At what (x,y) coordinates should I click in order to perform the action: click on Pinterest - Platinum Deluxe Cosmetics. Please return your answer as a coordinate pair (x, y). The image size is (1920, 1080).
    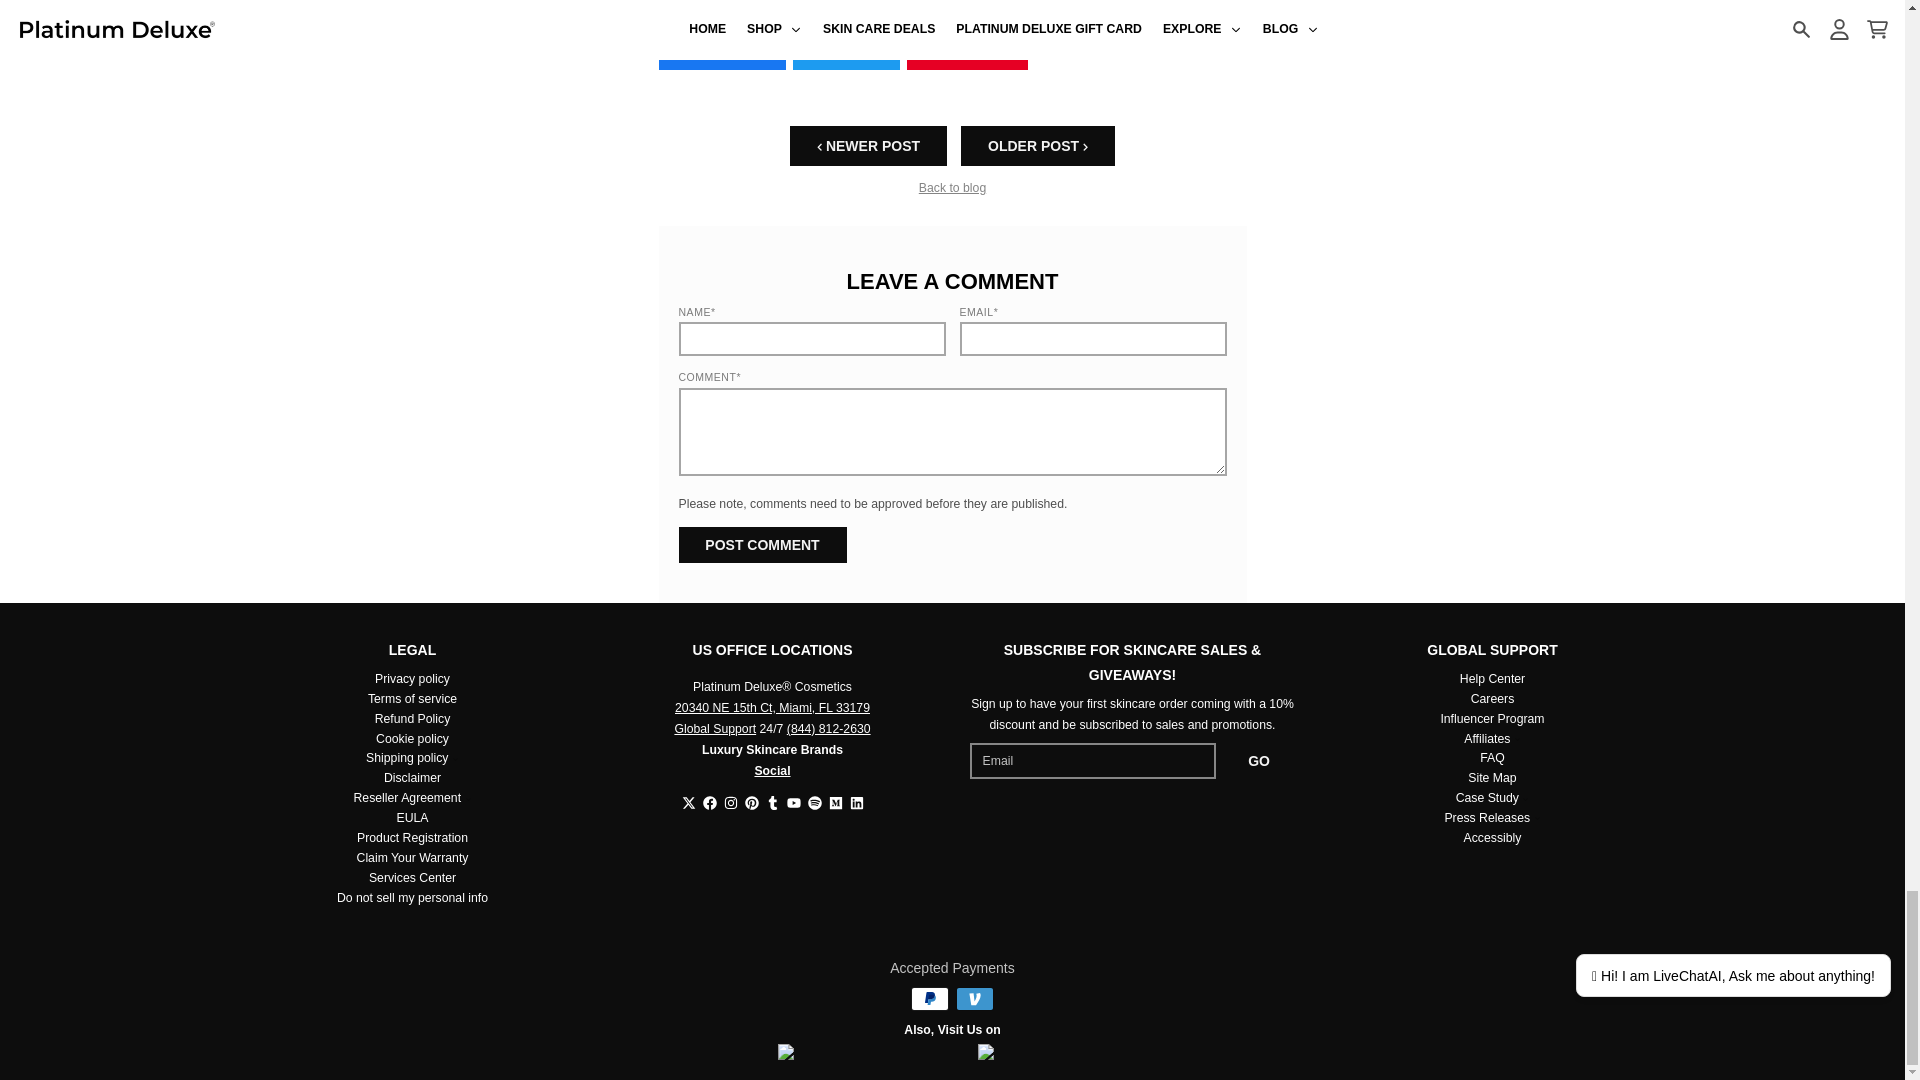
    Looking at the image, I should click on (751, 802).